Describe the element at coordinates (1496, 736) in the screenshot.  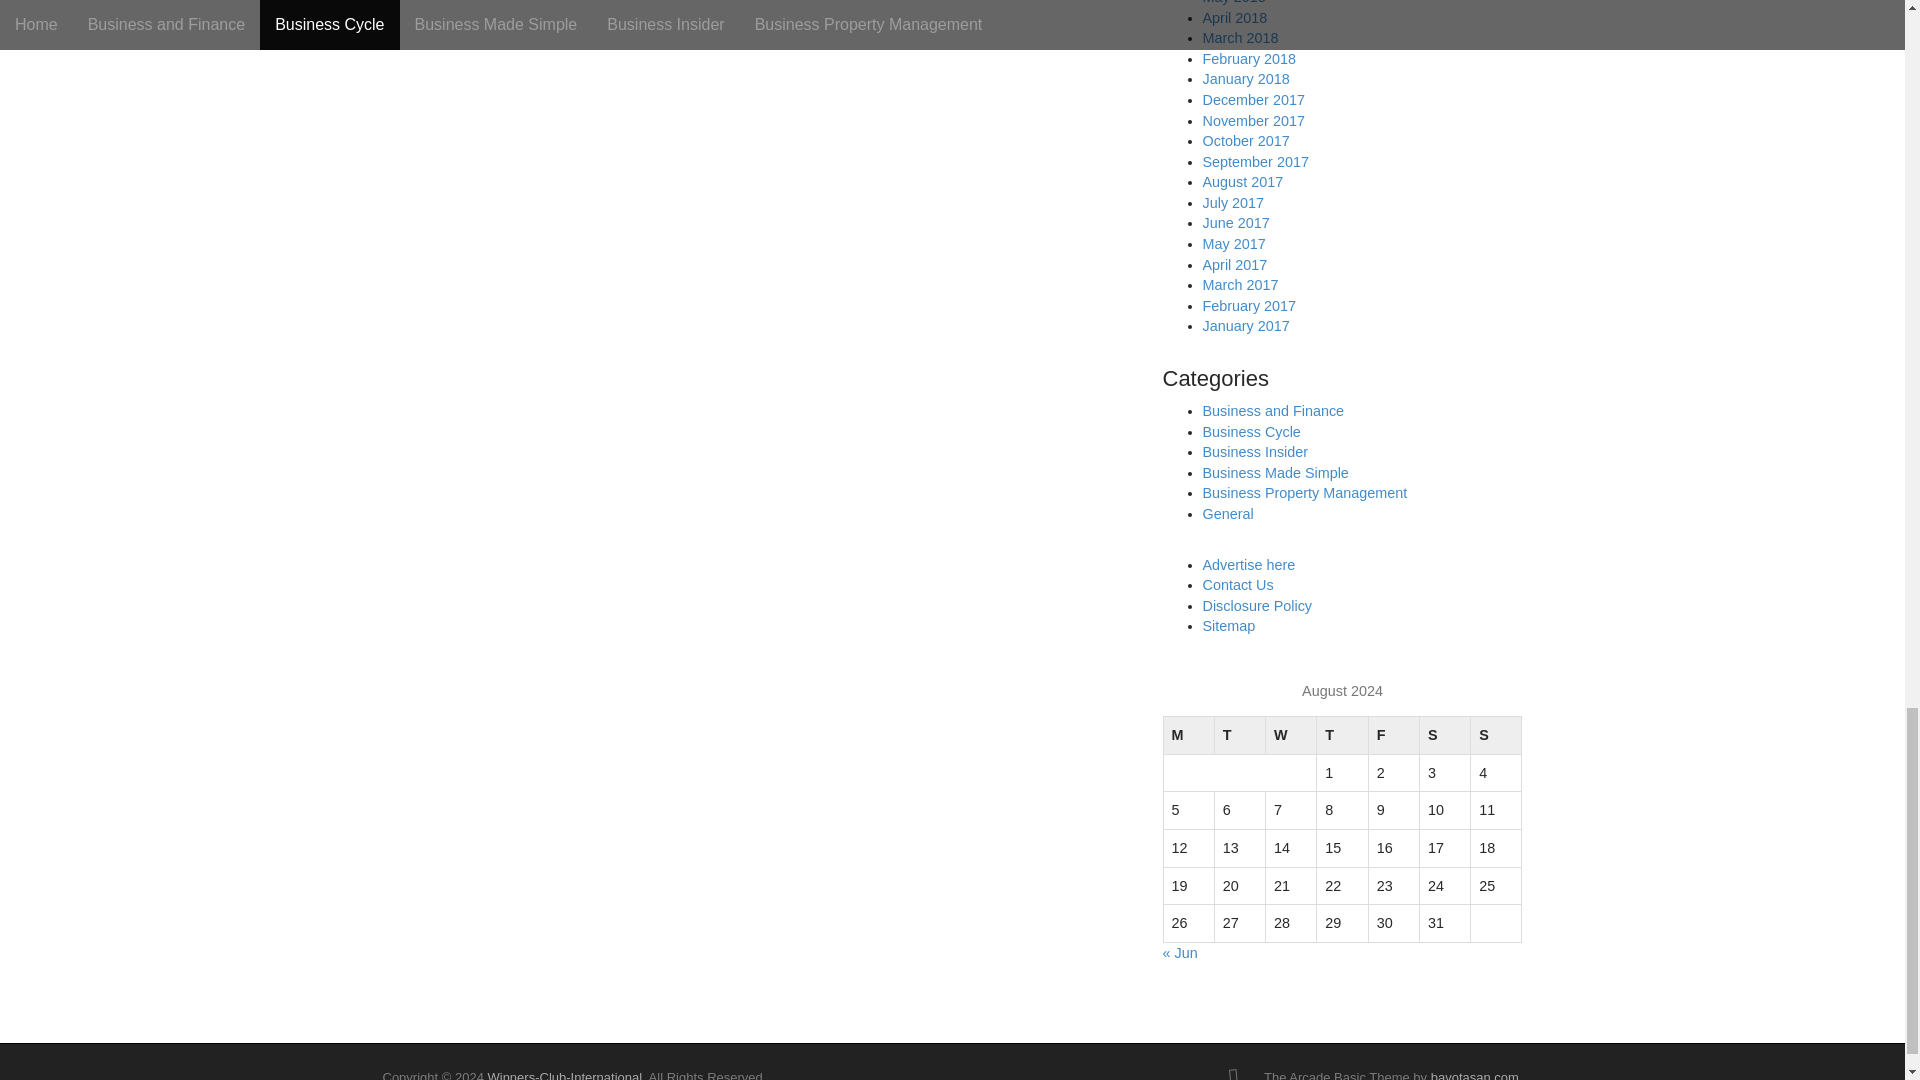
I see `Sunday` at that location.